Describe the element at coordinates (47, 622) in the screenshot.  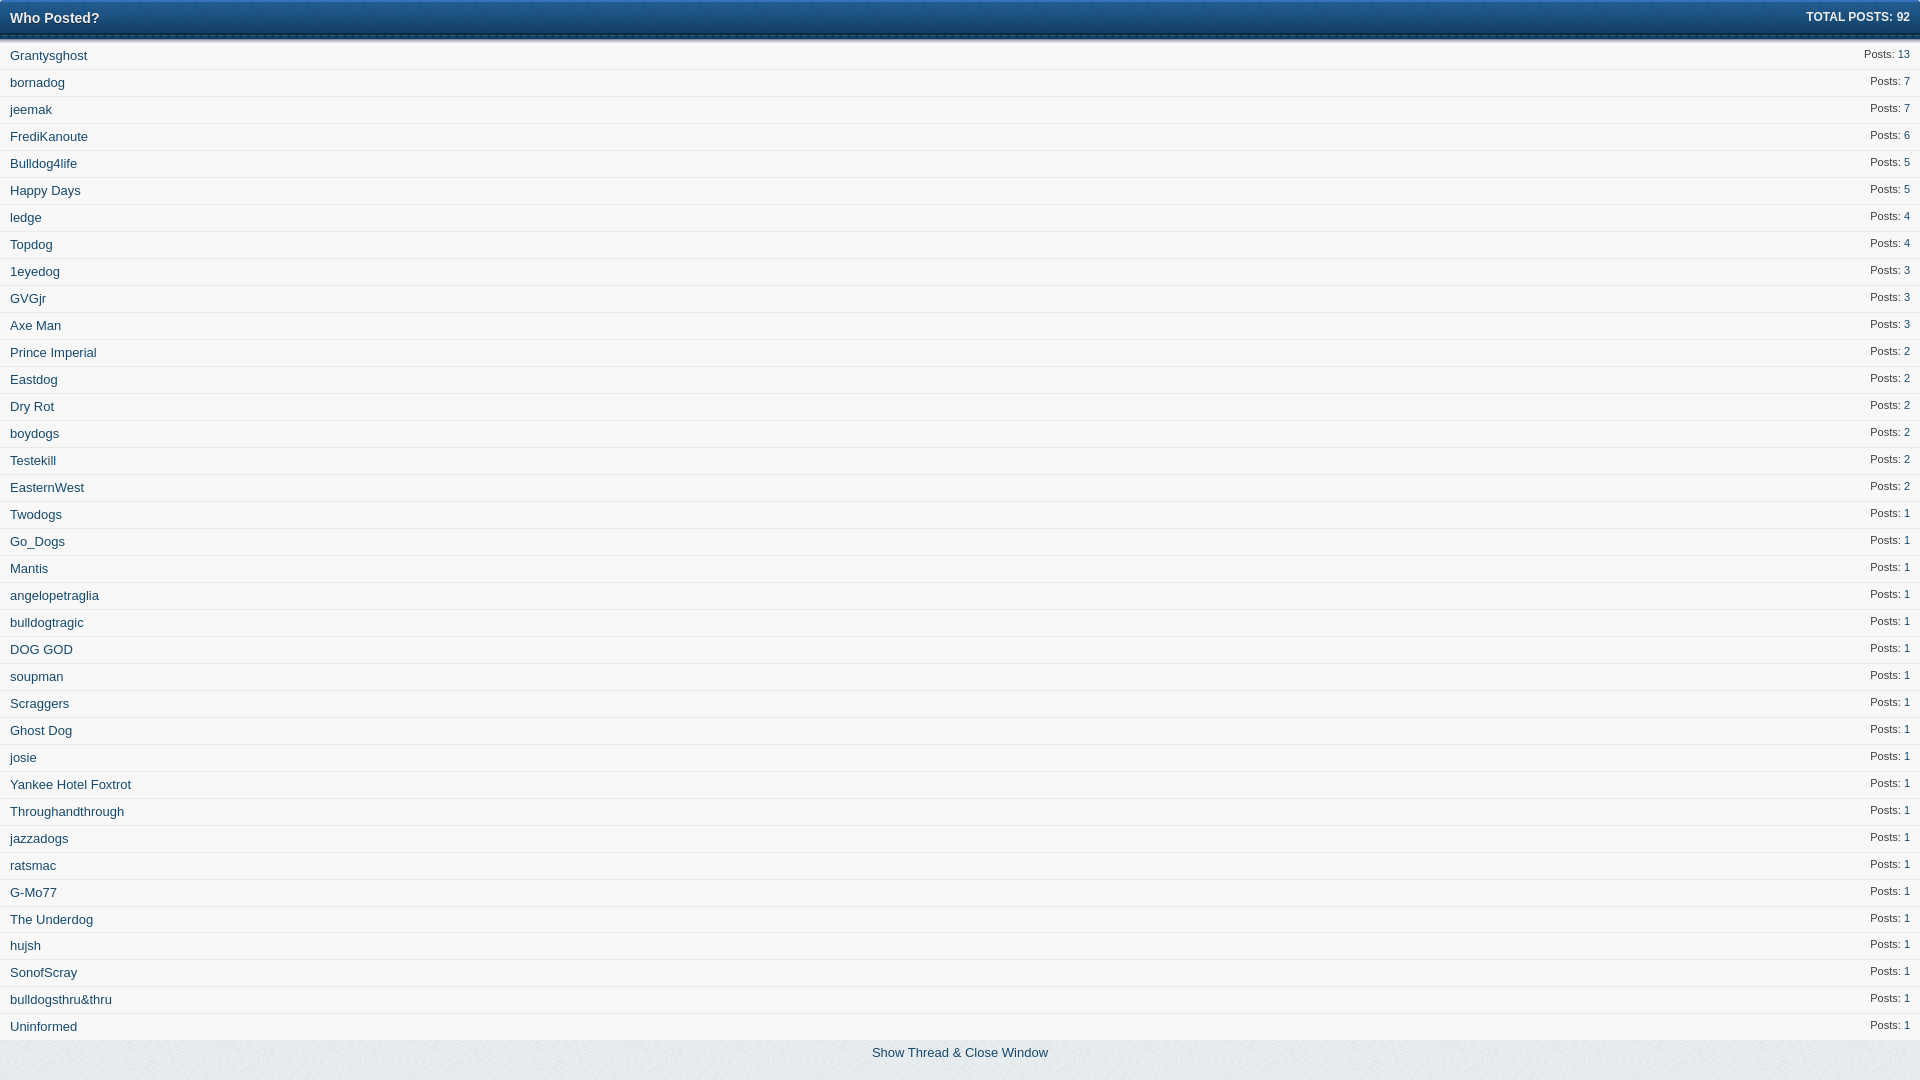
I see `bulldogtragic` at that location.